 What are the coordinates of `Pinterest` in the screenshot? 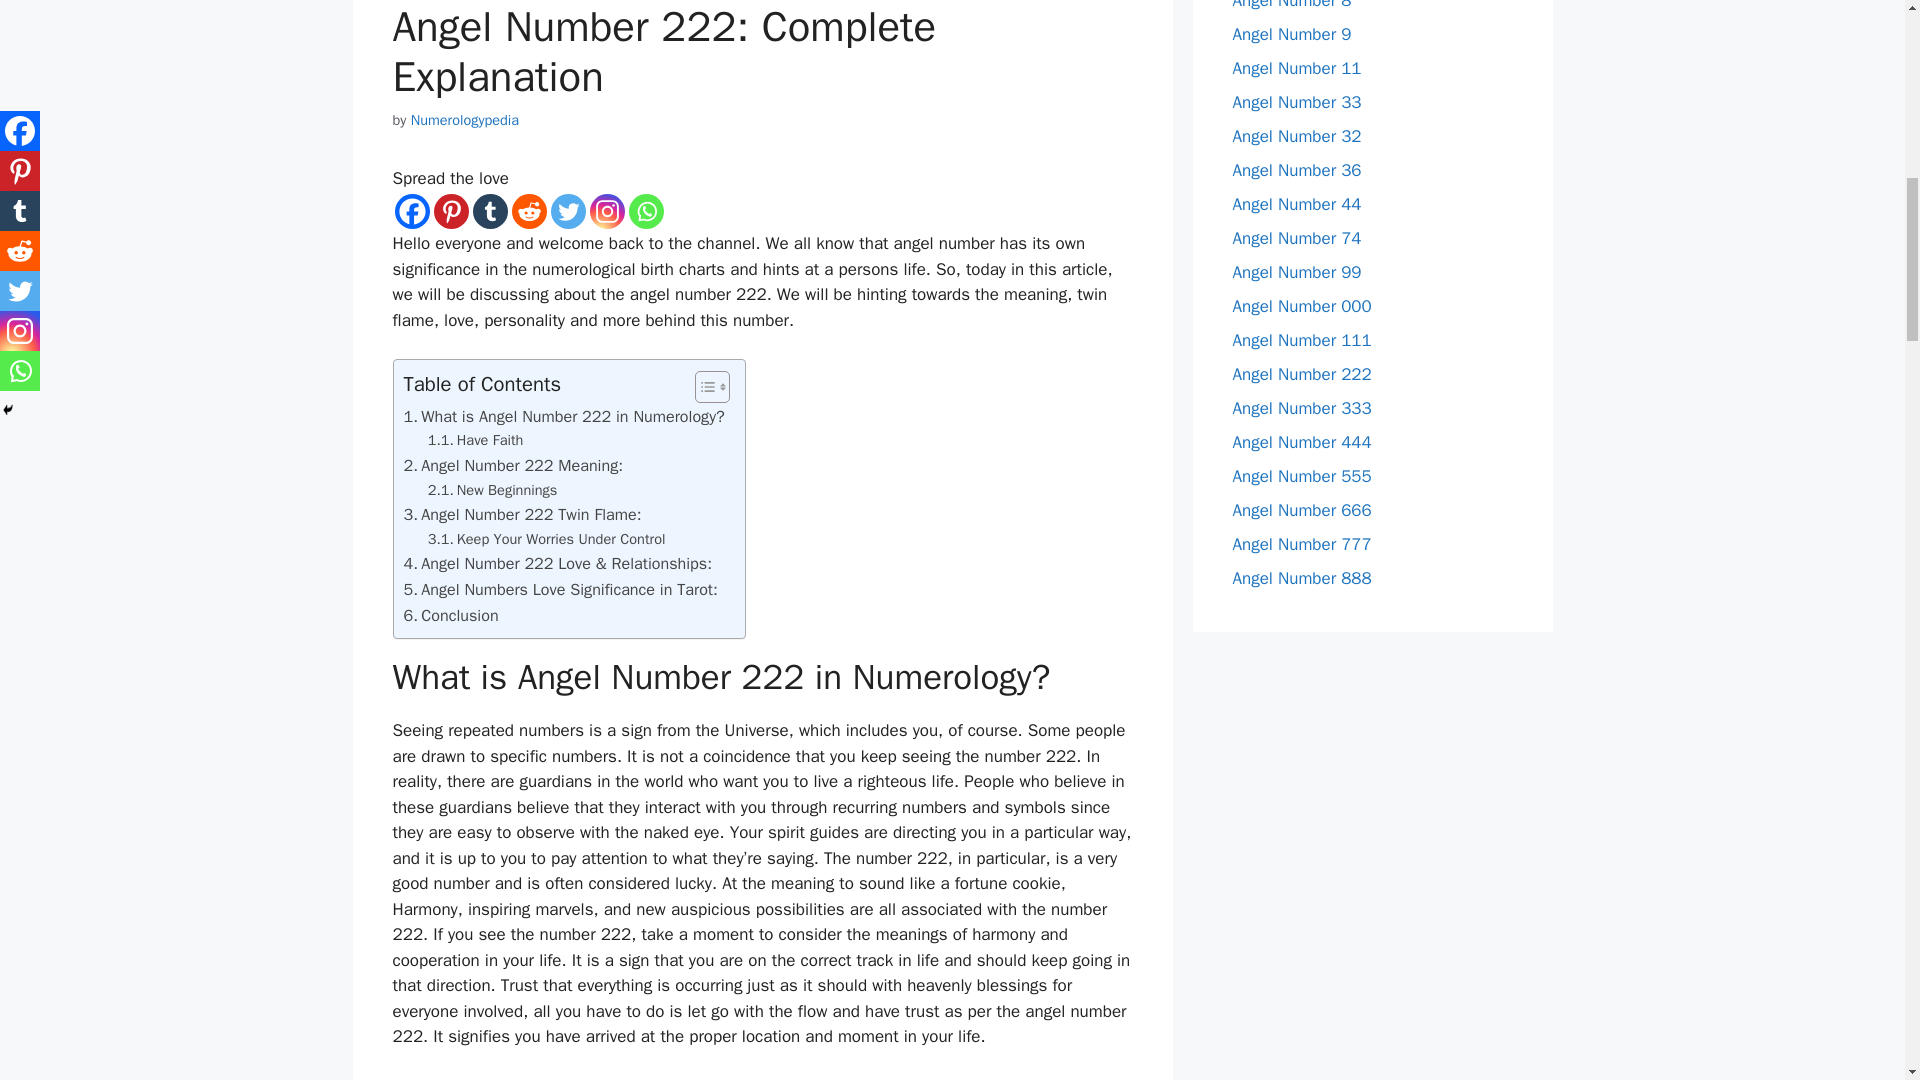 It's located at (450, 211).